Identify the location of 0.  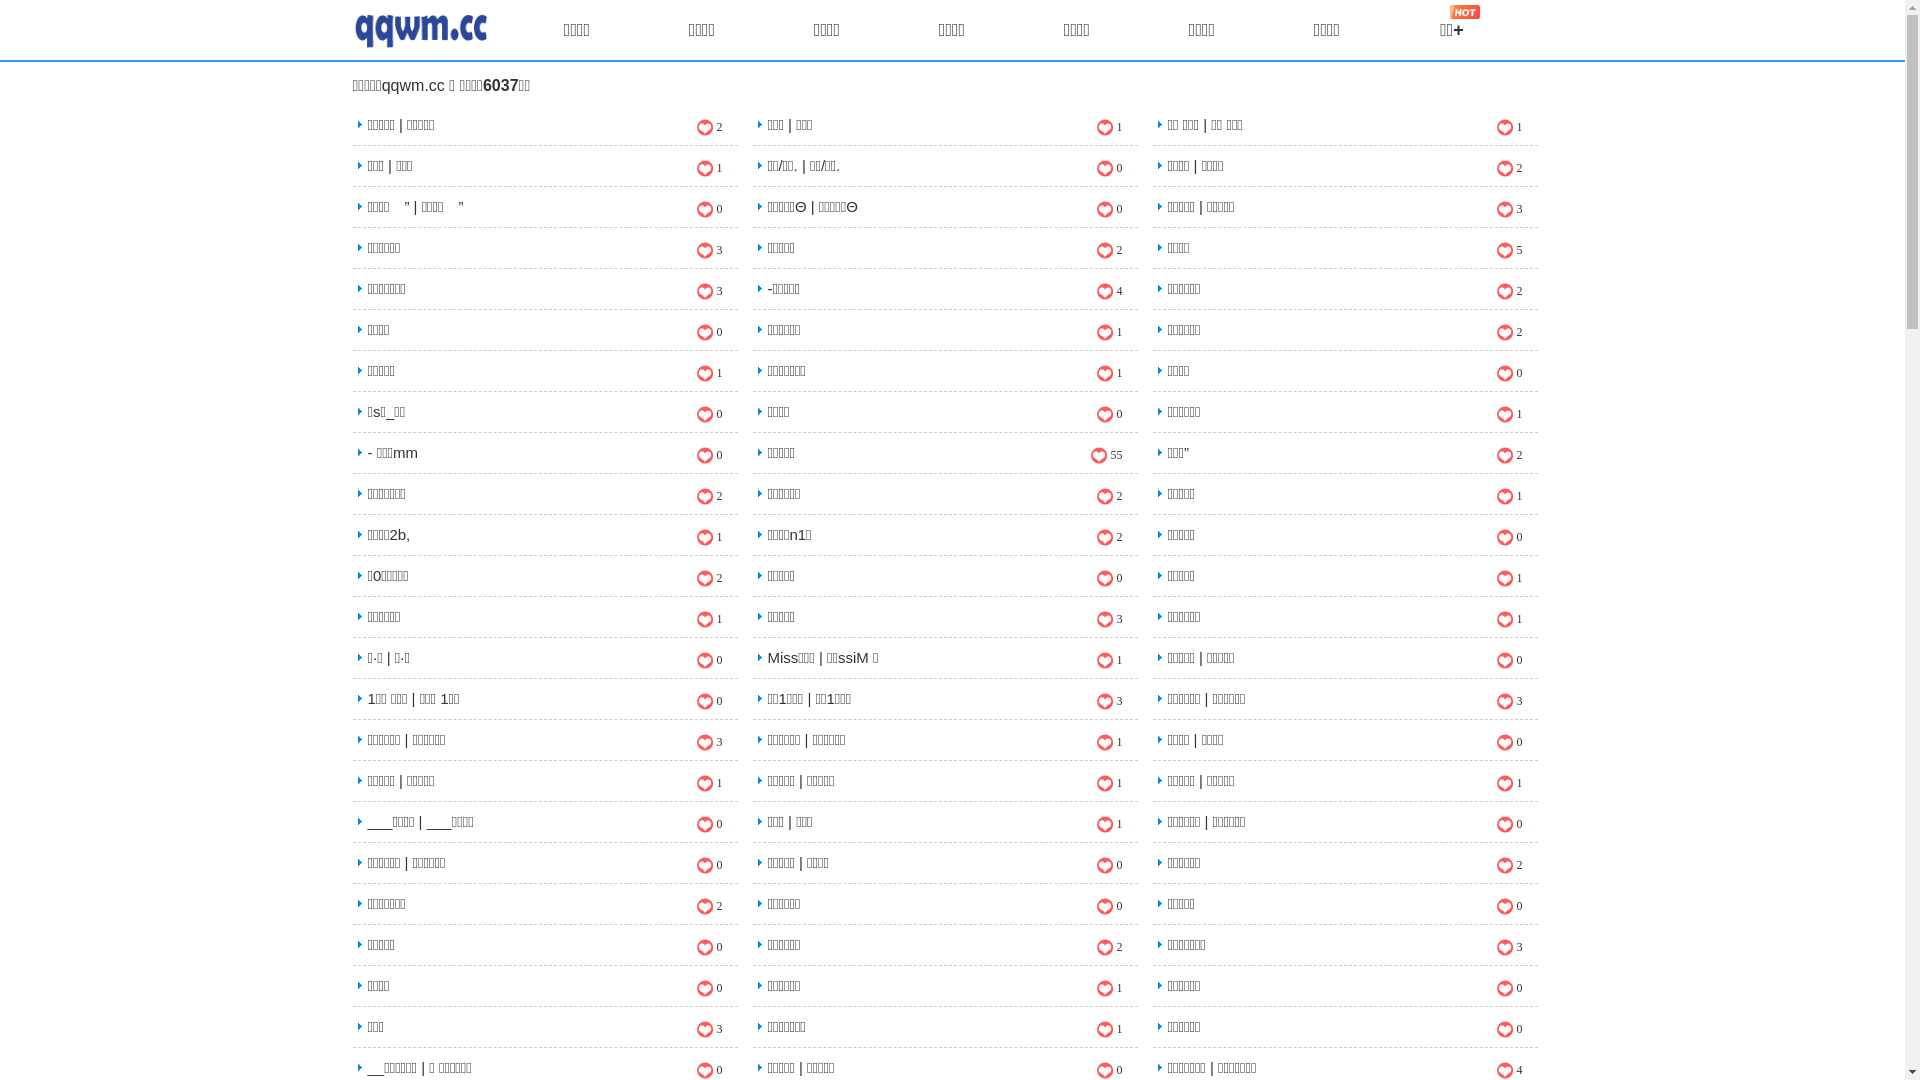
(709, 948).